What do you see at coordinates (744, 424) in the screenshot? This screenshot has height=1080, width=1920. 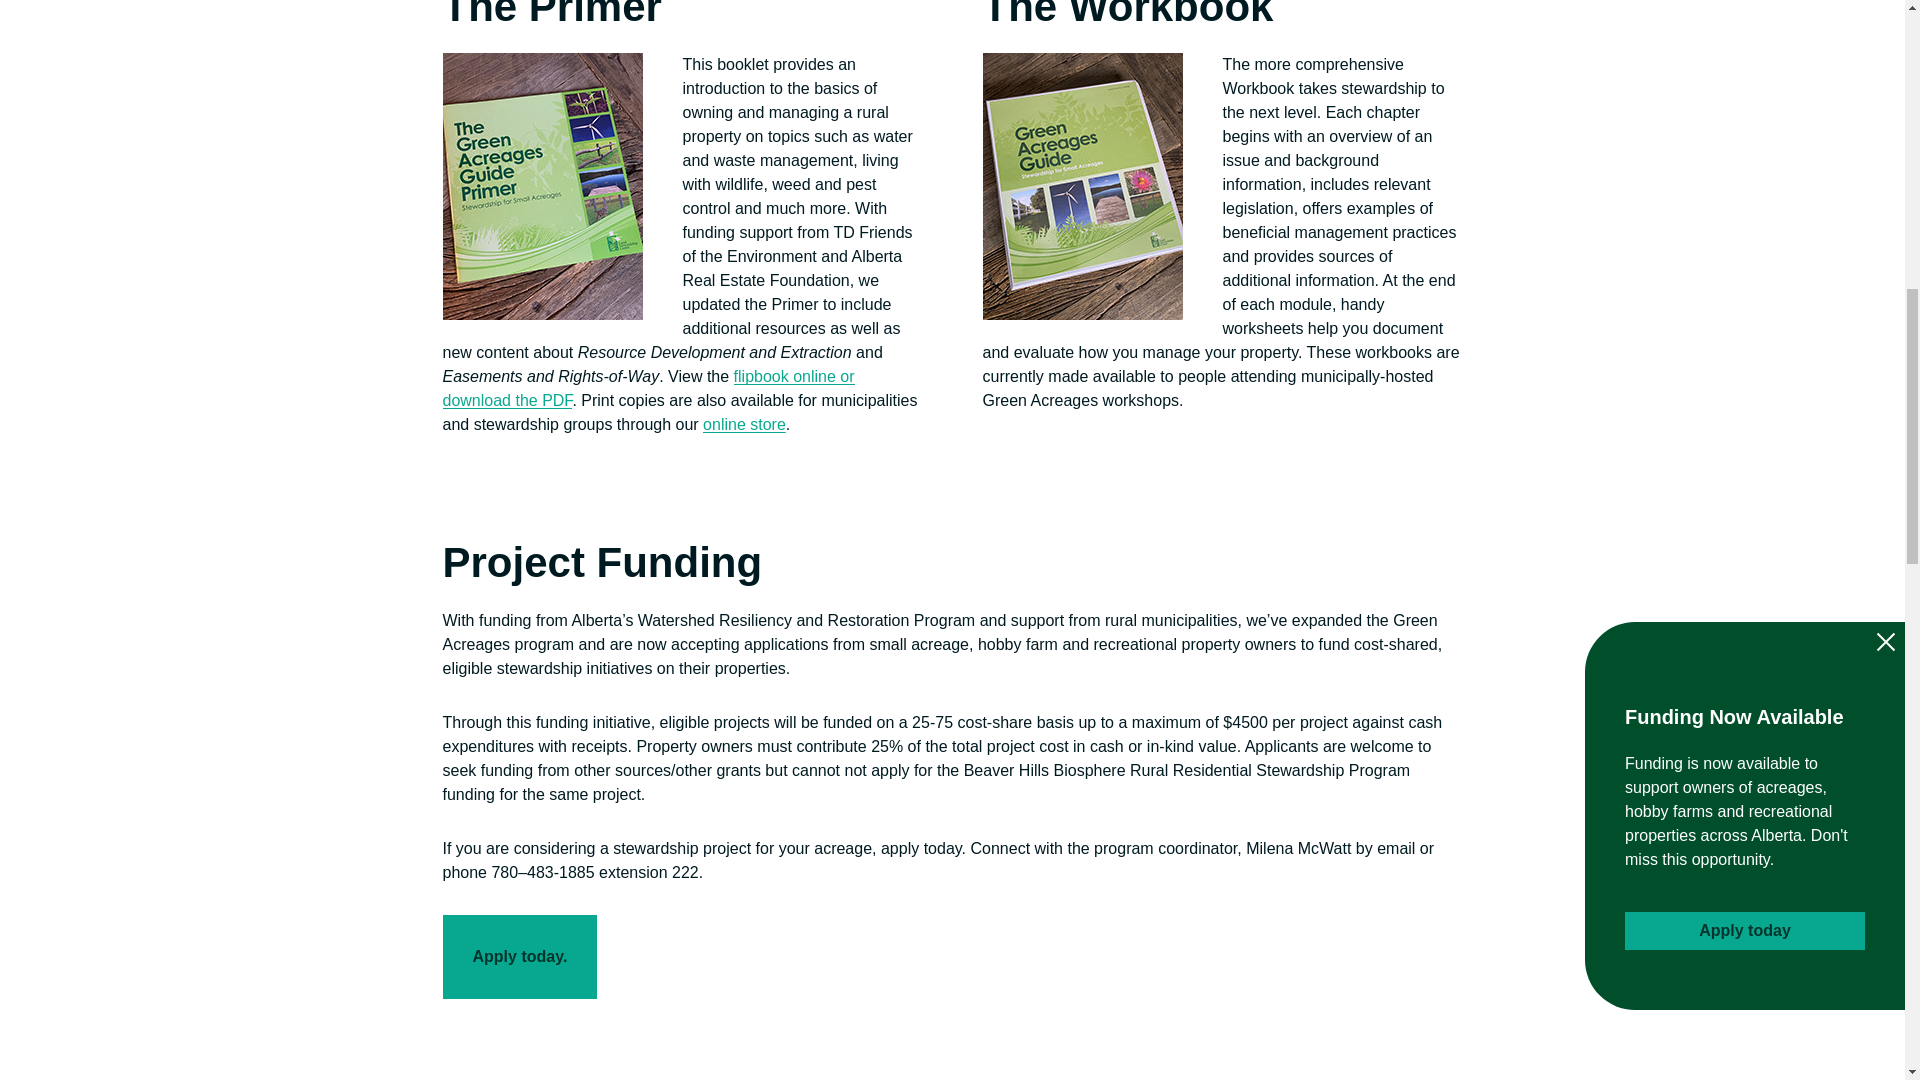 I see `Land Stewardship Centre online store` at bounding box center [744, 424].